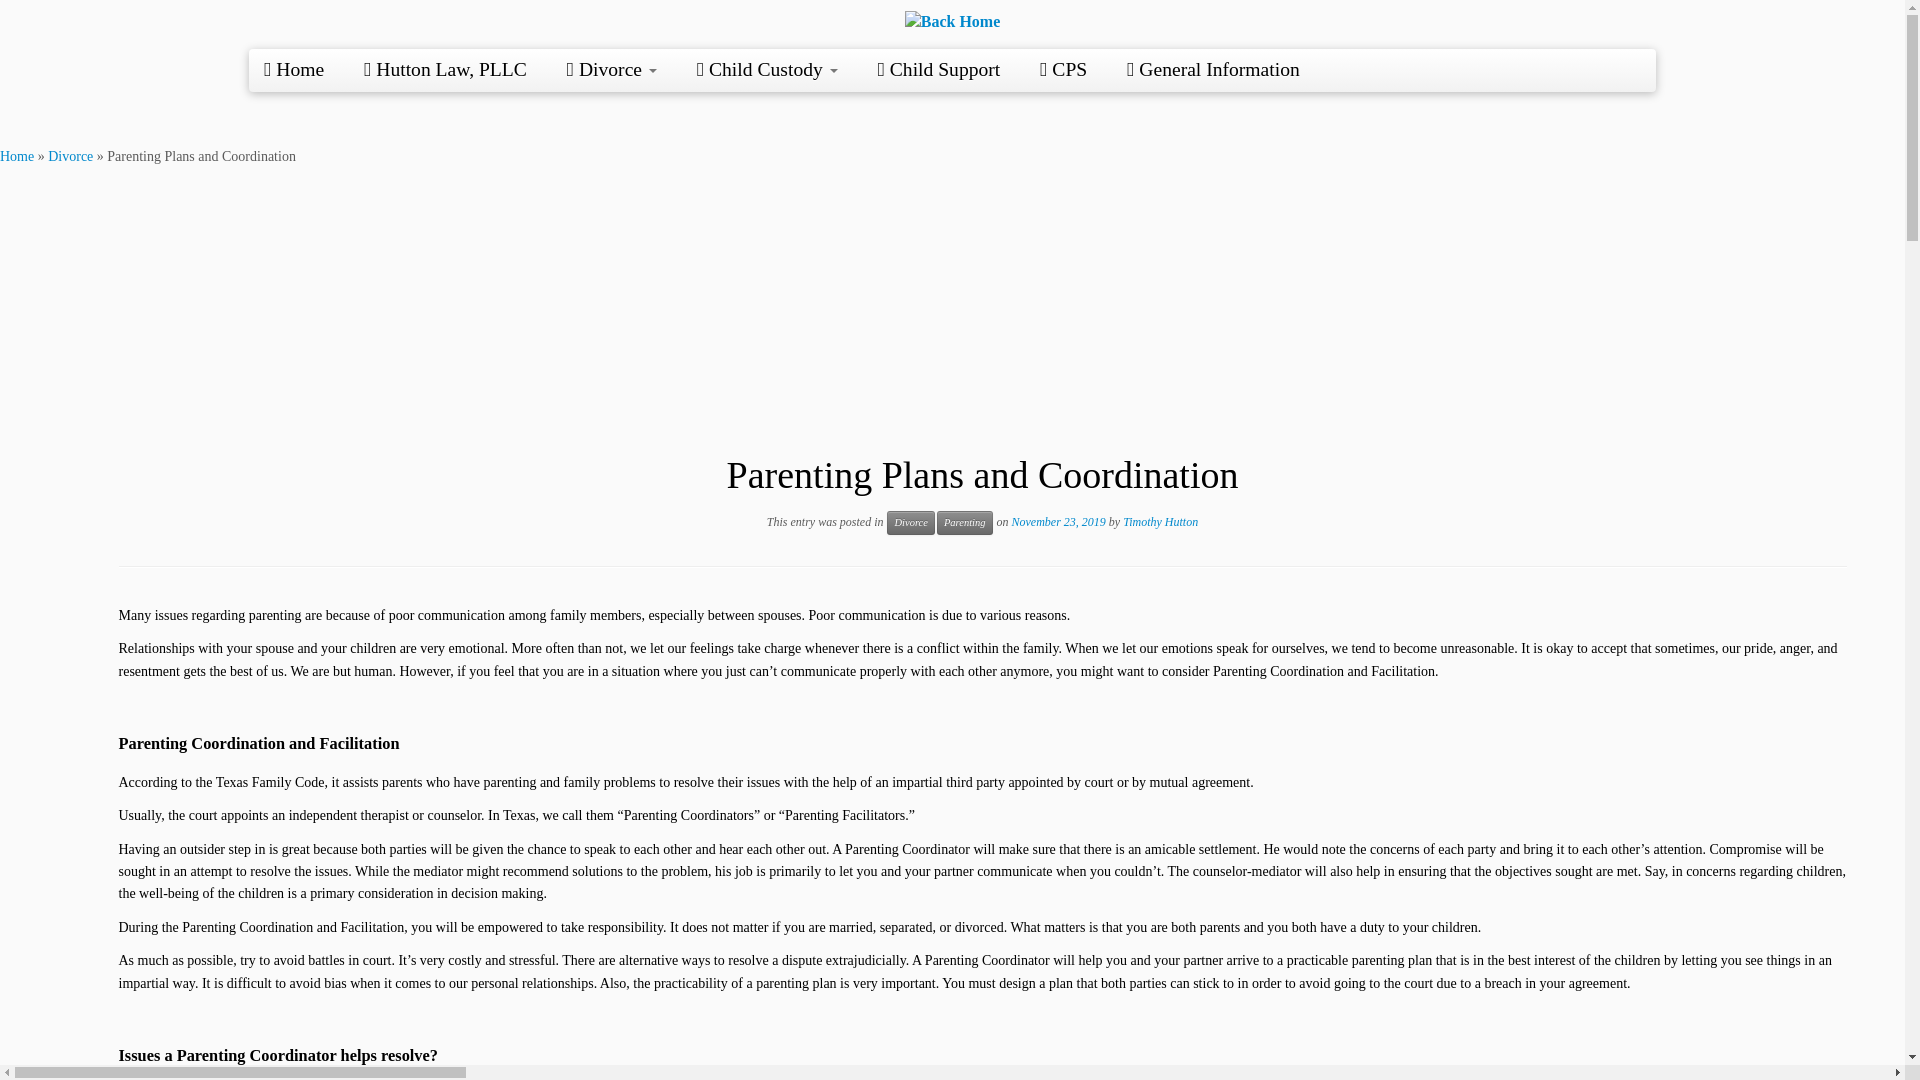 This screenshot has width=1920, height=1080. Describe the element at coordinates (1160, 521) in the screenshot. I see `Timothy Hutton` at that location.